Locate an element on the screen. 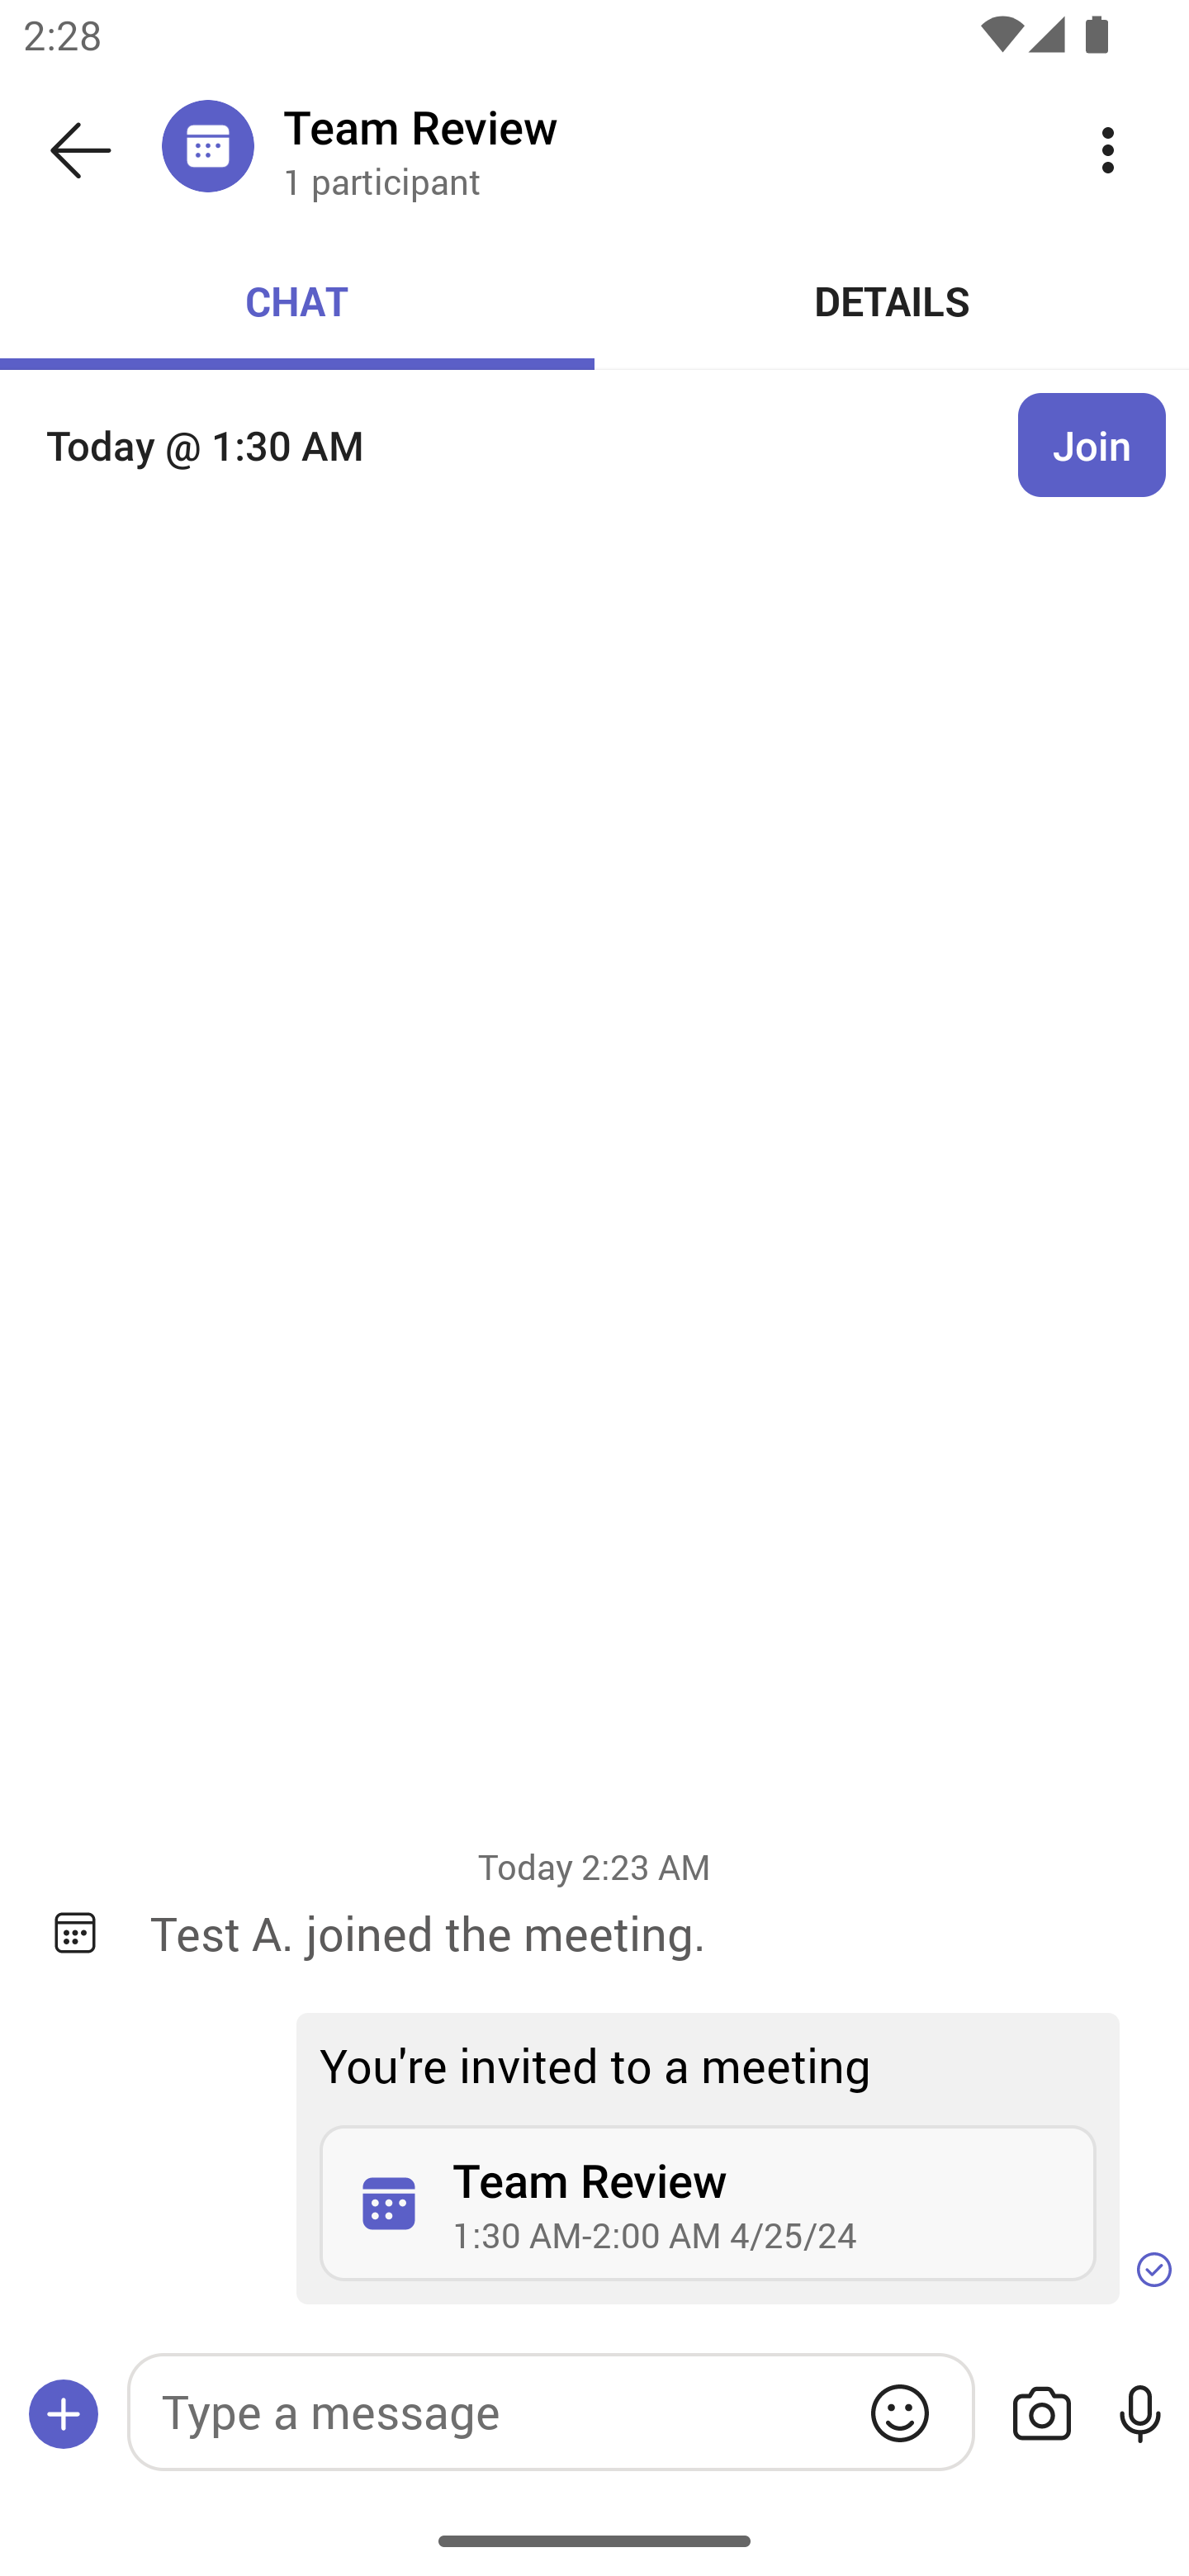  Team Review Team Review 1 participant is located at coordinates (655, 149).